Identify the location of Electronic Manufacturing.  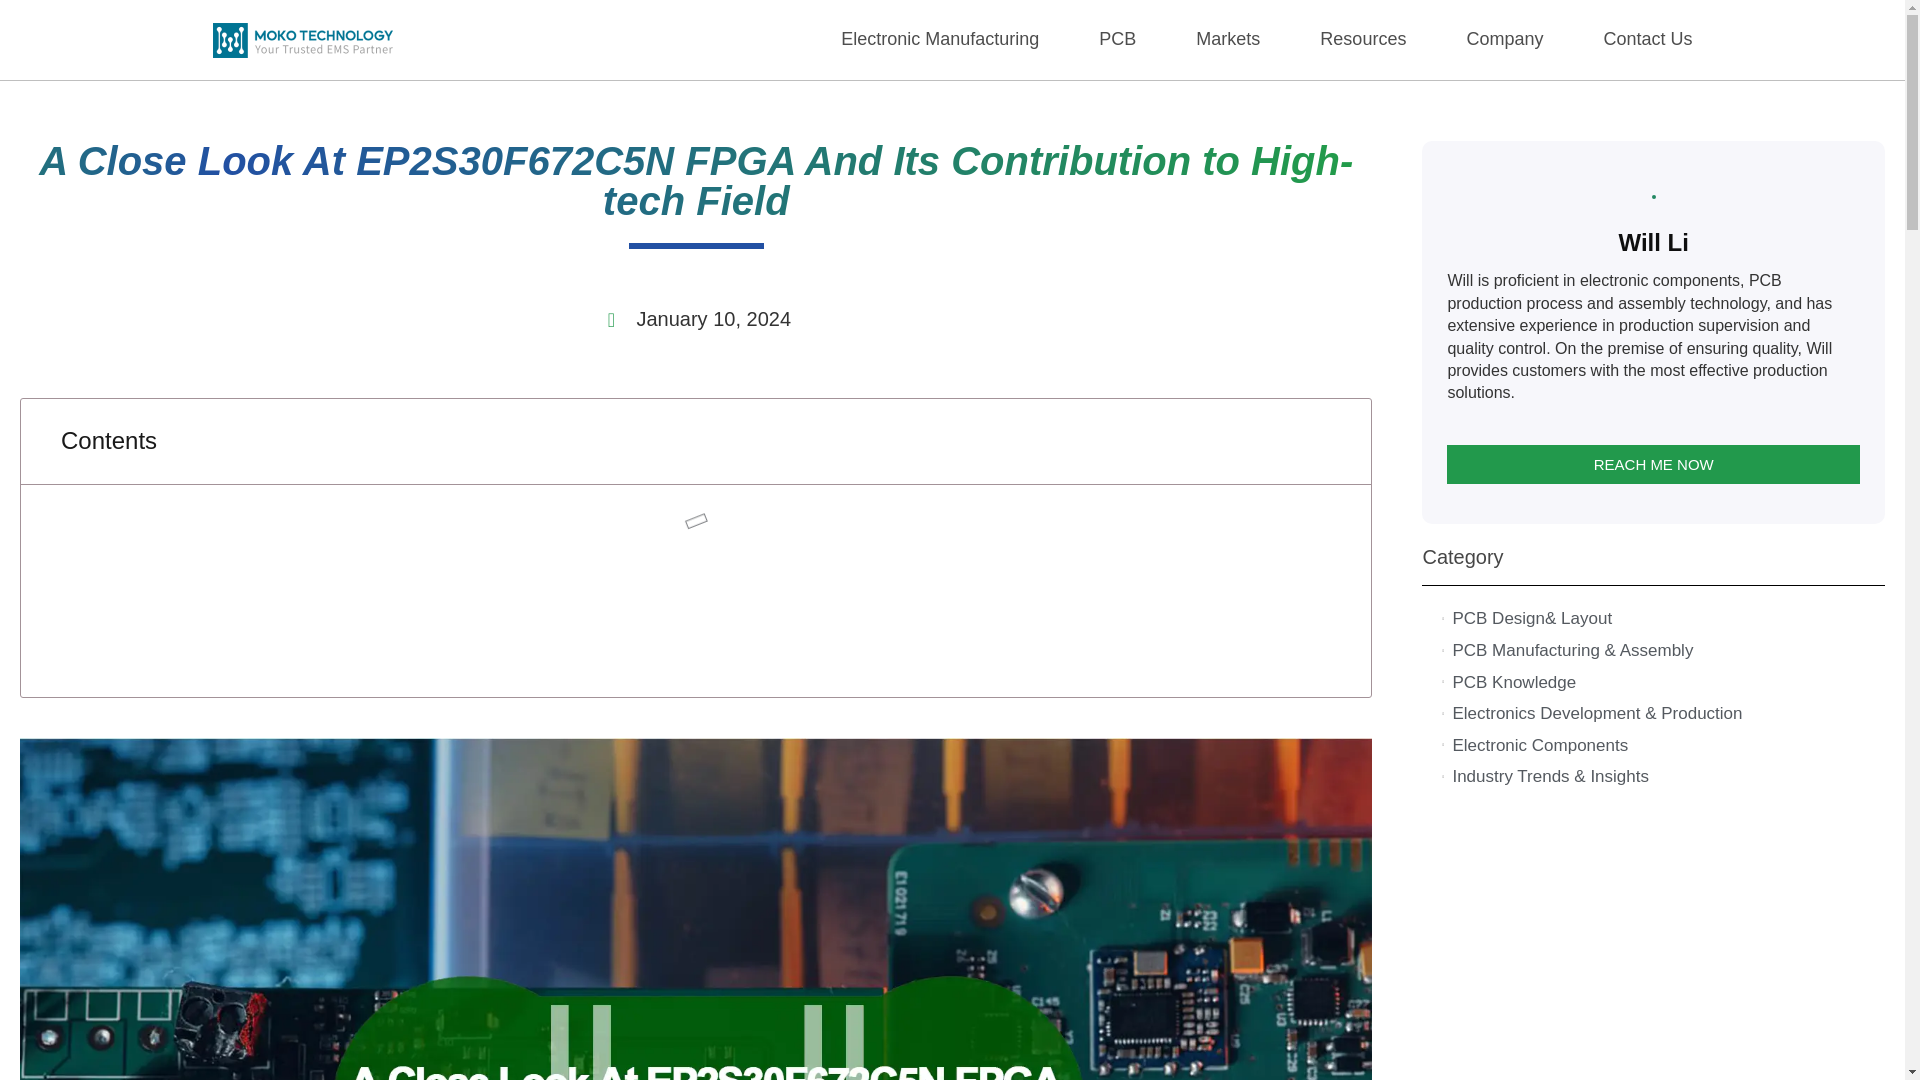
(939, 40).